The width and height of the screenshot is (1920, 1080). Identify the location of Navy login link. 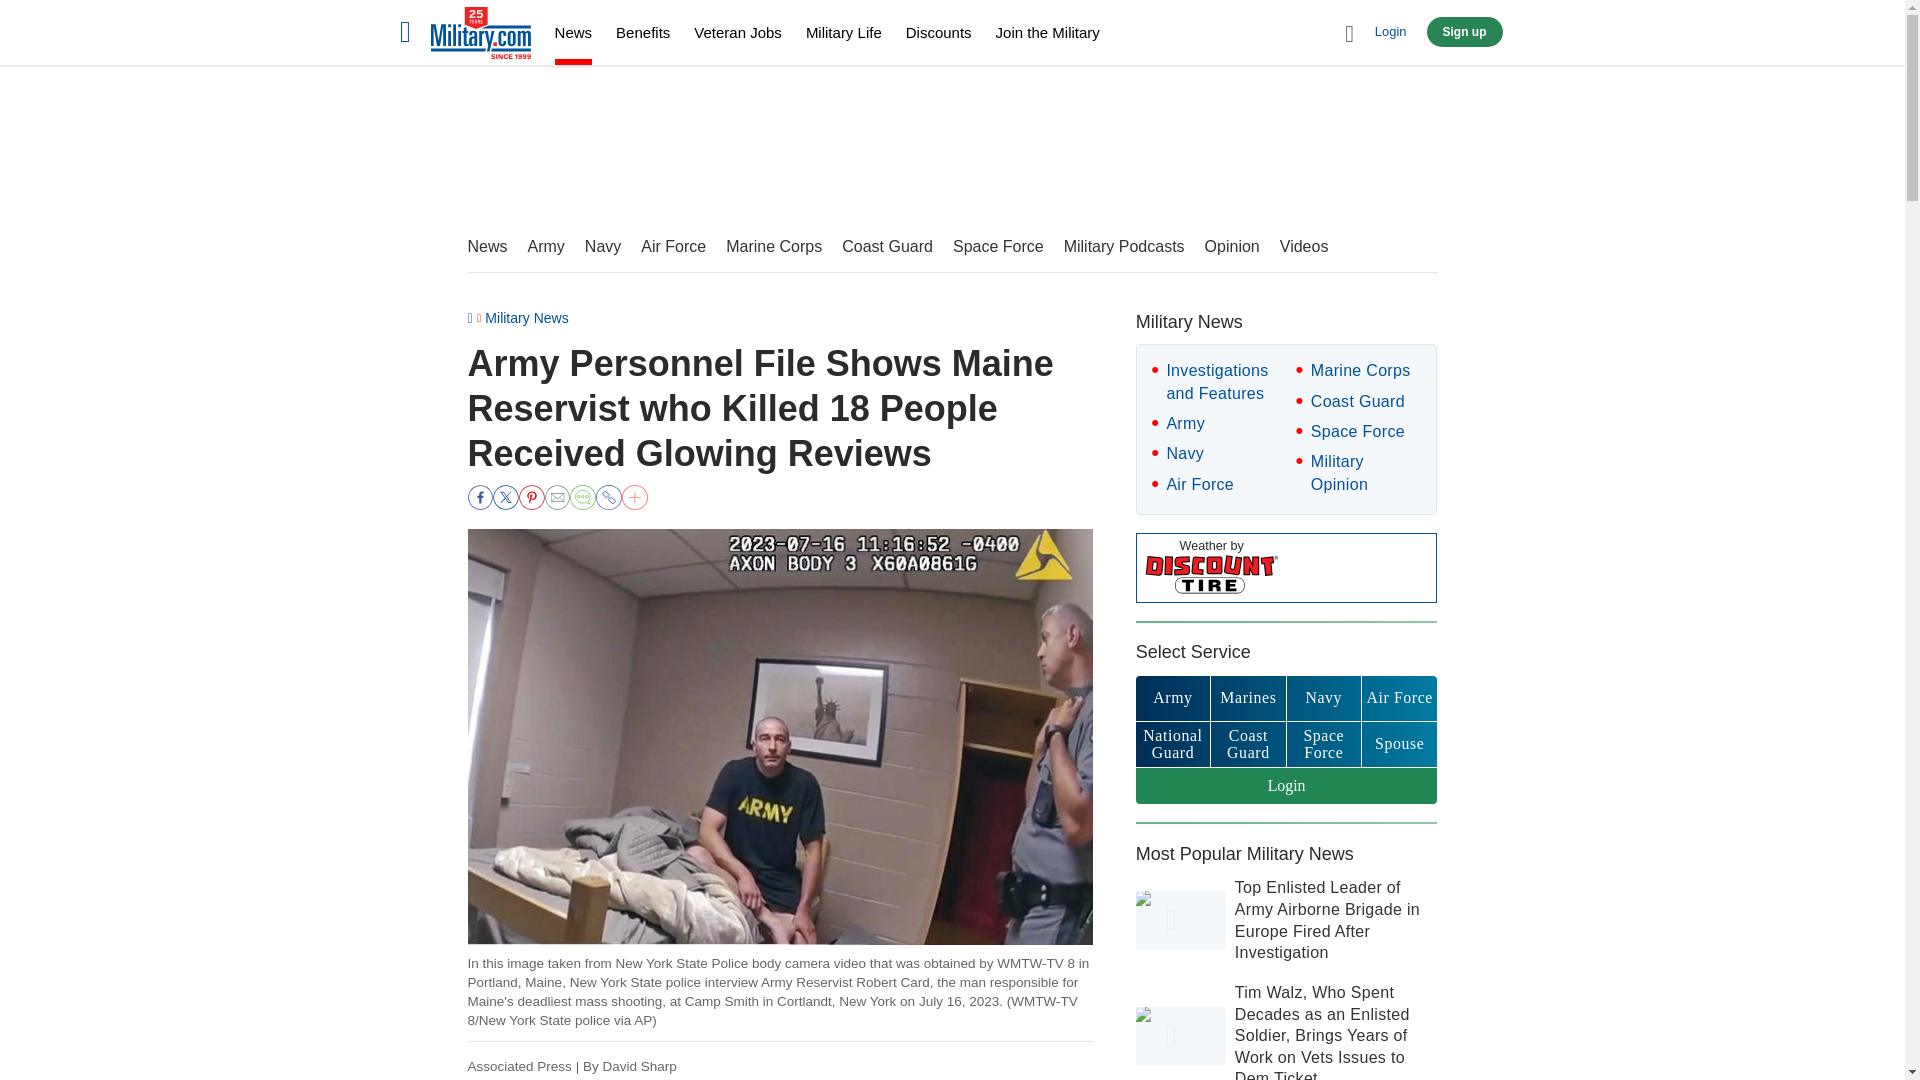
(1324, 698).